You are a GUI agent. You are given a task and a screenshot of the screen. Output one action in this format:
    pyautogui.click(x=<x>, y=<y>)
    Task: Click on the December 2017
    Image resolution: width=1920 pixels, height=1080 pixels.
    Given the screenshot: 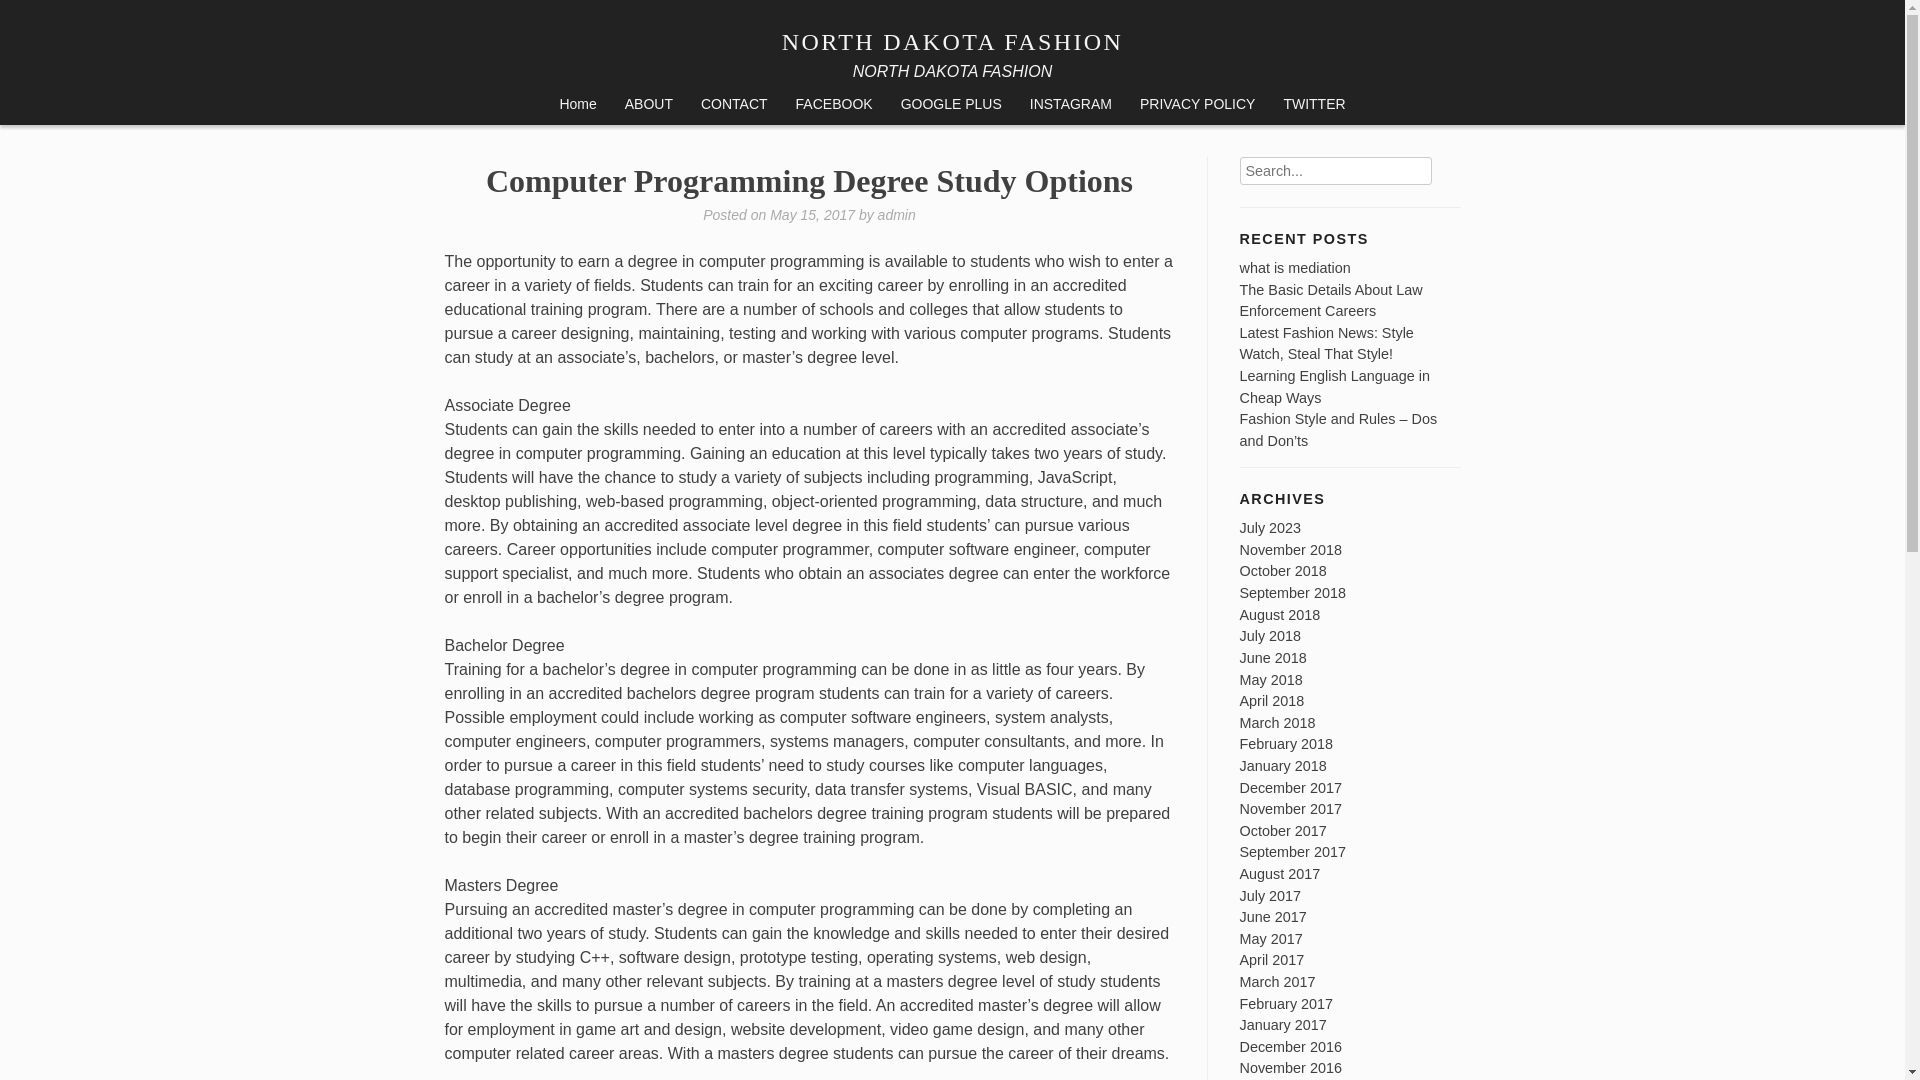 What is the action you would take?
    pyautogui.click(x=1291, y=787)
    